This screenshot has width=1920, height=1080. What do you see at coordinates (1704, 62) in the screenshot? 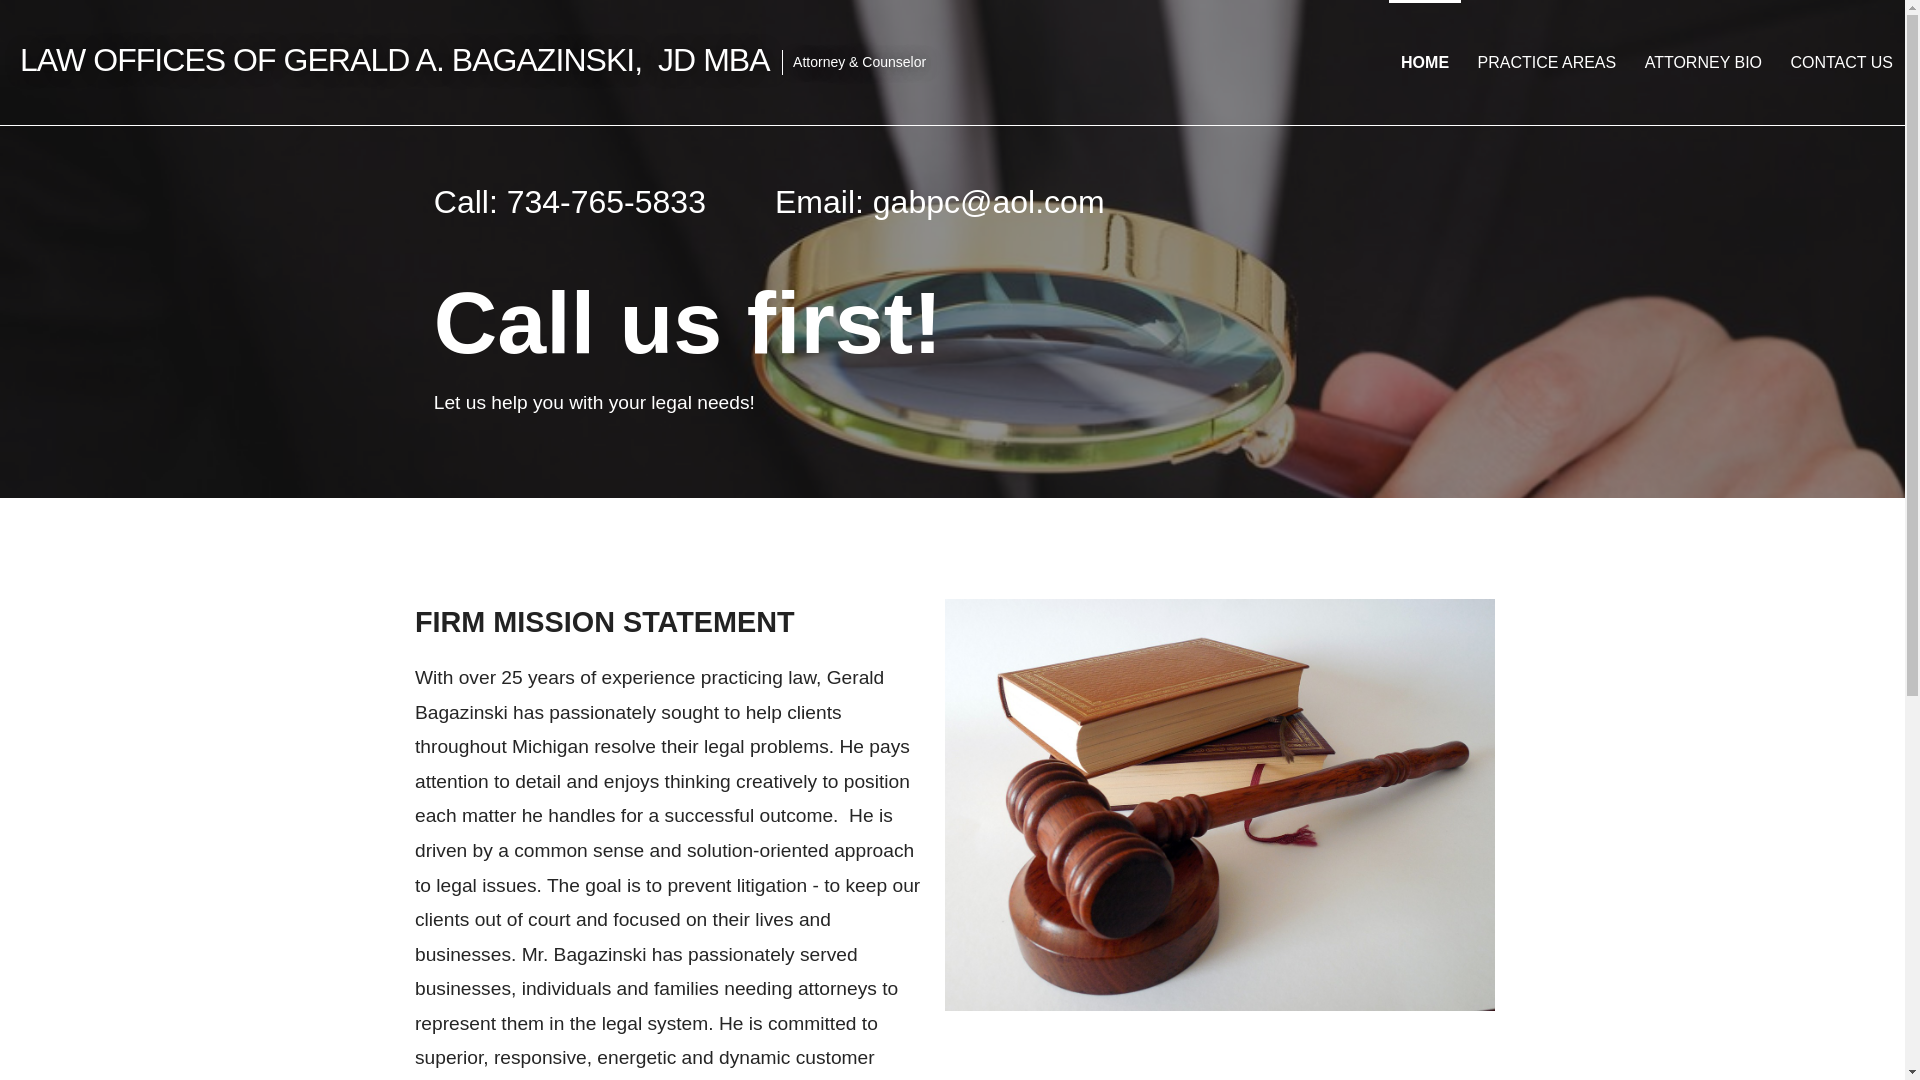
I see `ATTORNEY BIO` at bounding box center [1704, 62].